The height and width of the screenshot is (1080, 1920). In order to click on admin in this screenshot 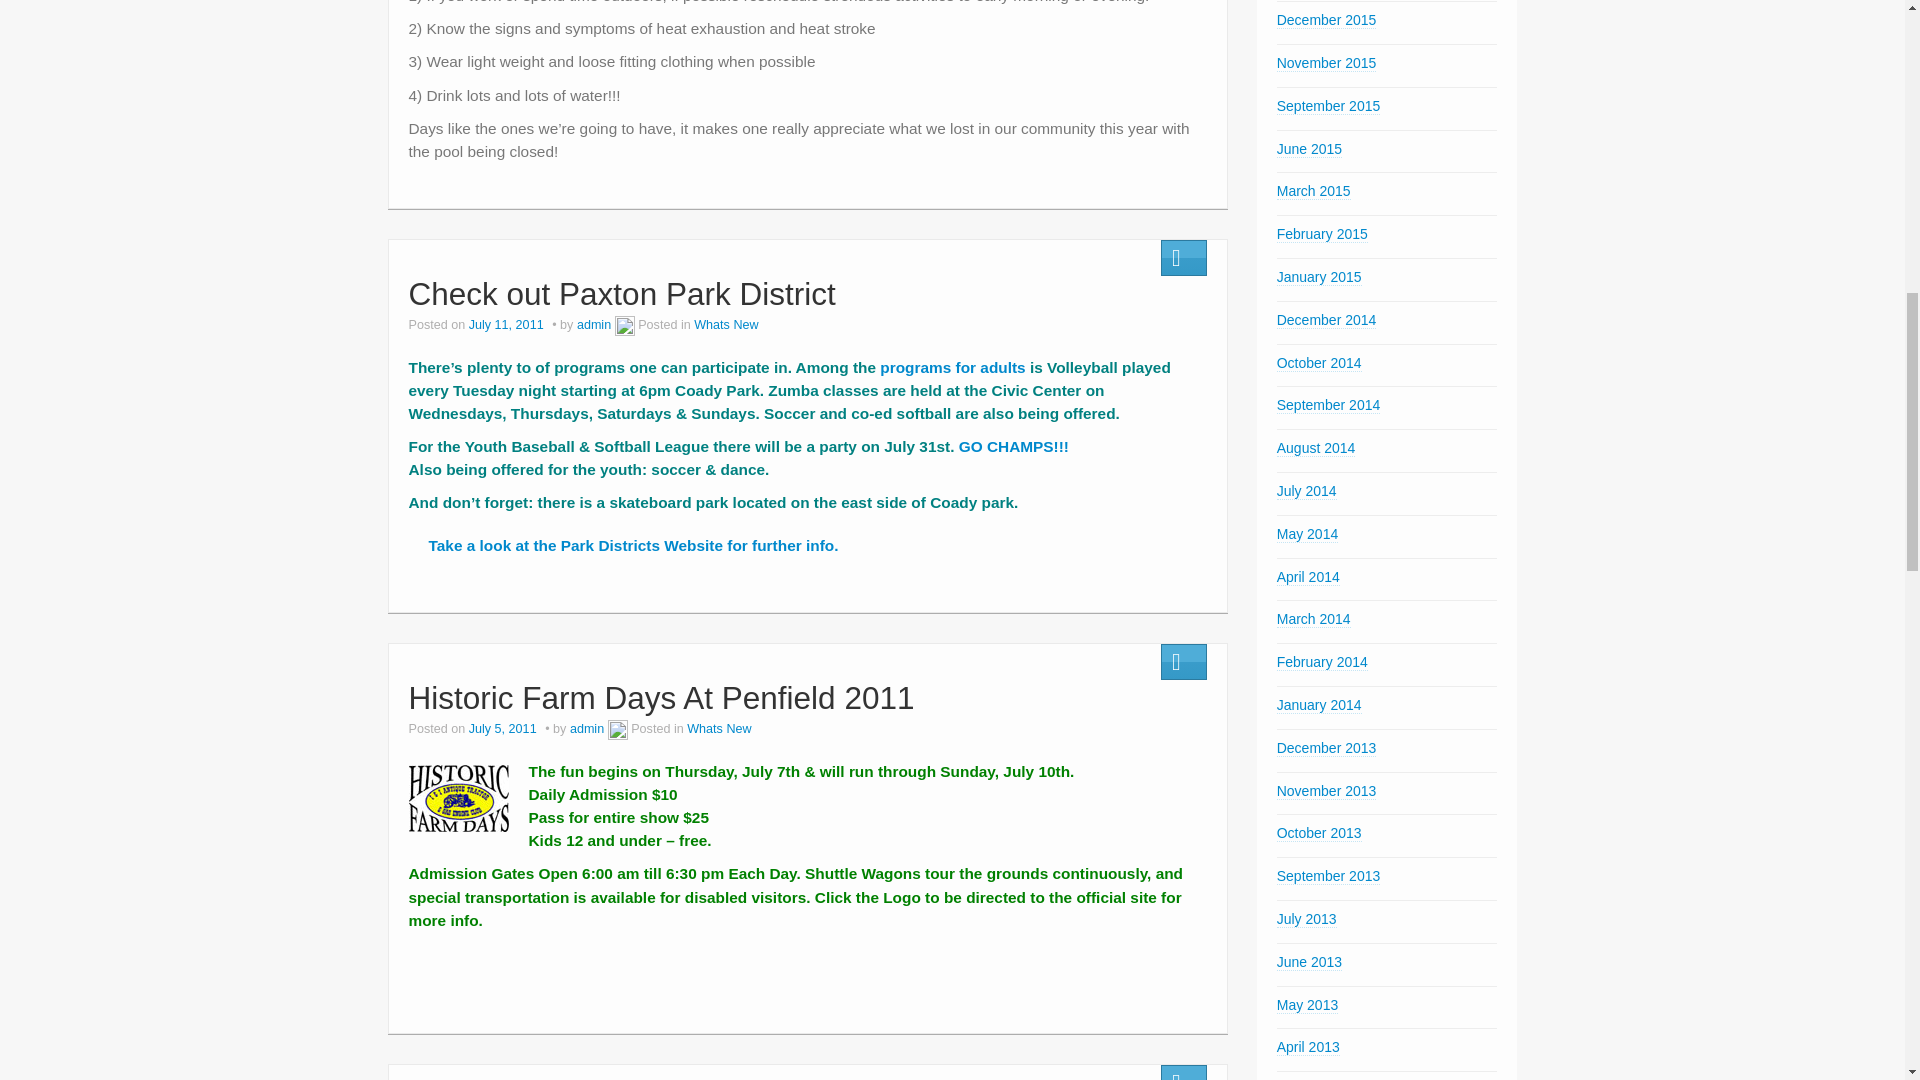, I will do `click(587, 728)`.